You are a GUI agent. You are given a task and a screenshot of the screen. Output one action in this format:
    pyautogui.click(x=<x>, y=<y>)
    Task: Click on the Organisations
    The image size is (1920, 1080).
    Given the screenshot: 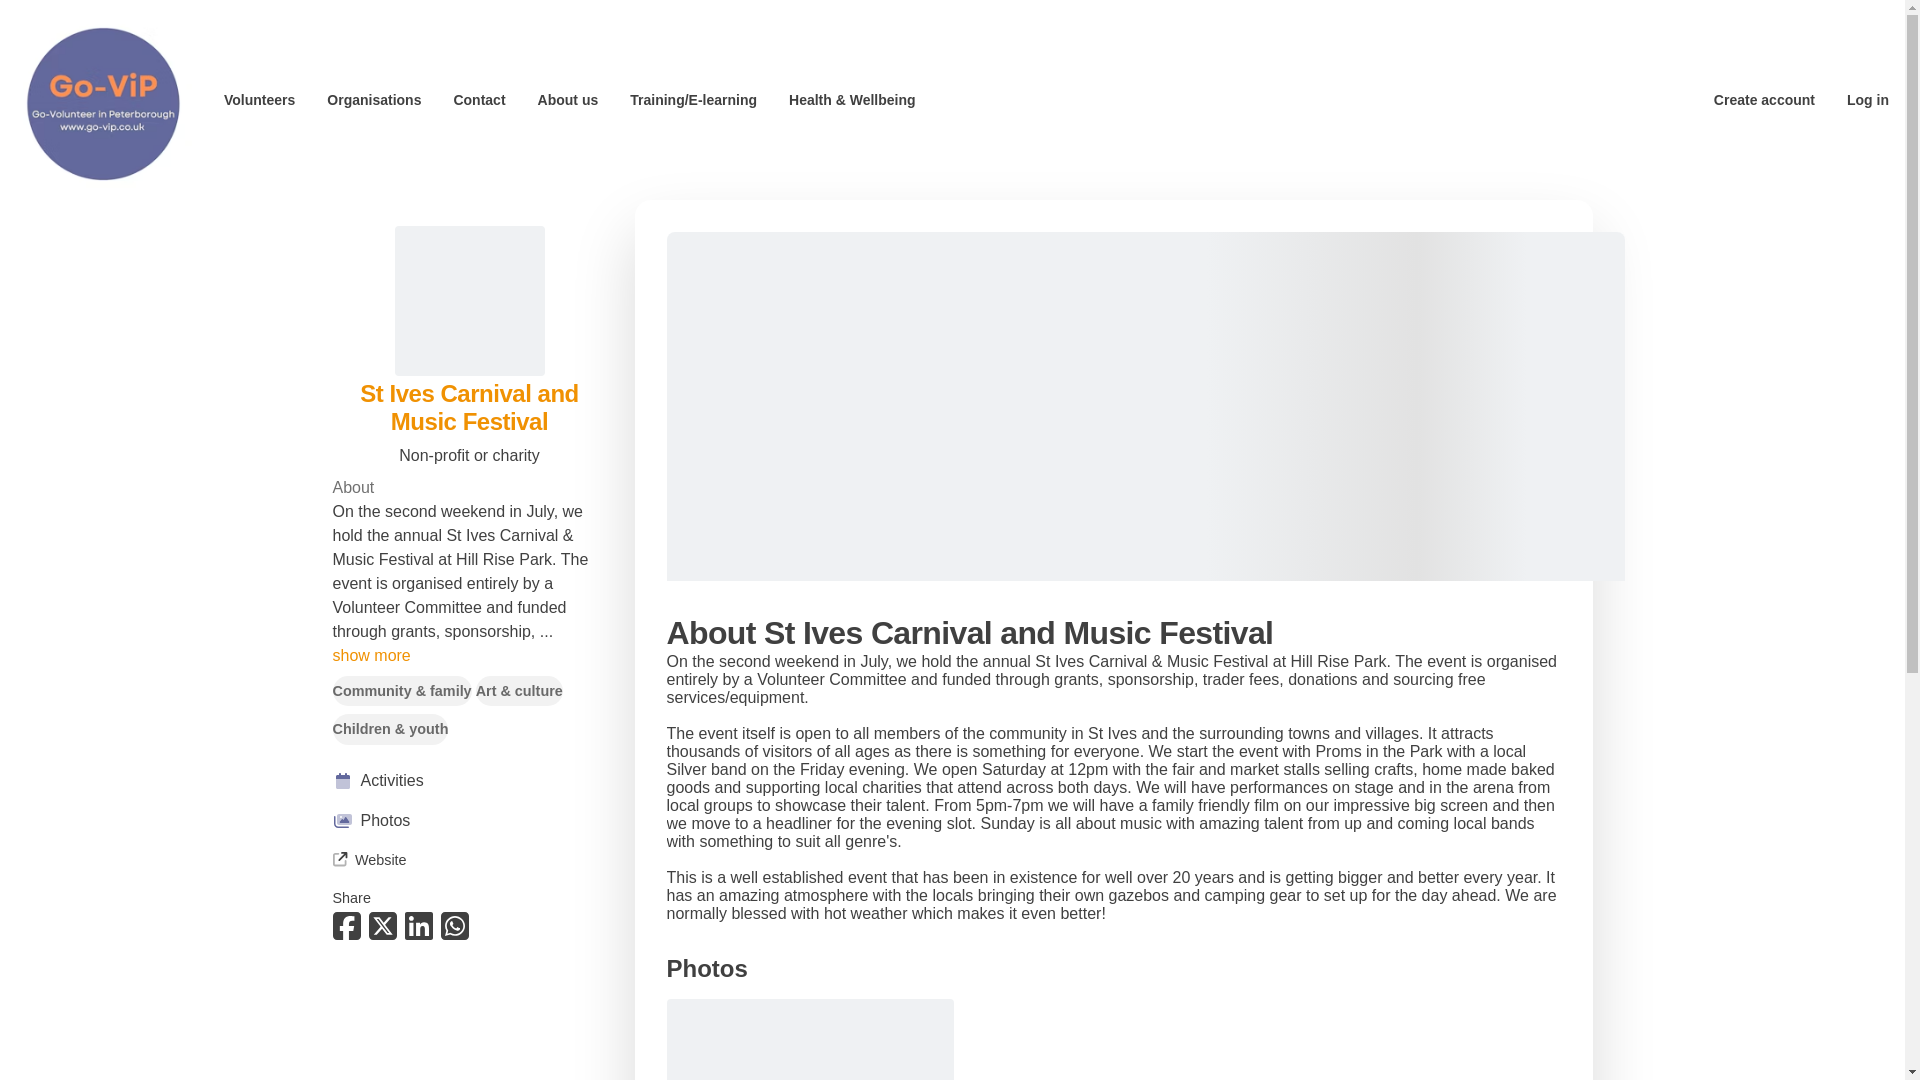 What is the action you would take?
    pyautogui.click(x=373, y=100)
    